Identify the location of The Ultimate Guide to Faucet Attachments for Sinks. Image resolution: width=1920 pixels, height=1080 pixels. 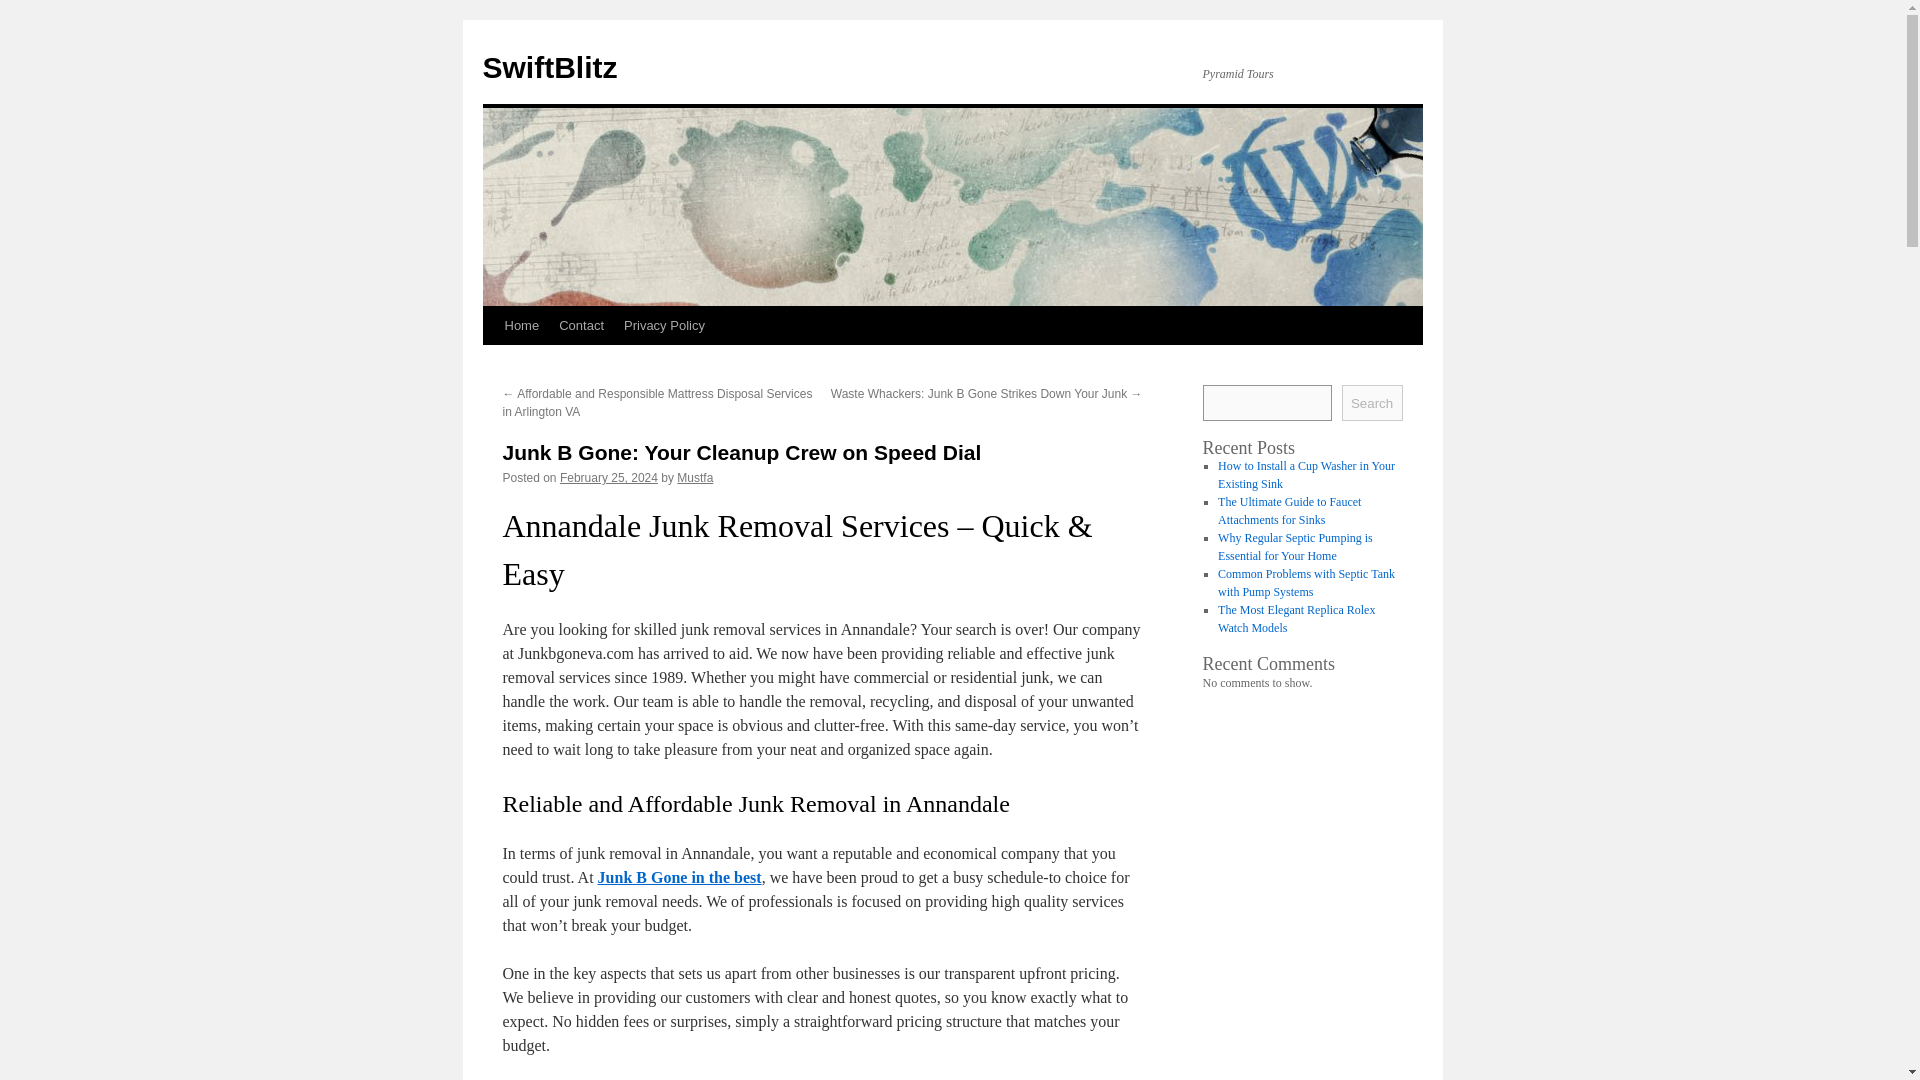
(1289, 510).